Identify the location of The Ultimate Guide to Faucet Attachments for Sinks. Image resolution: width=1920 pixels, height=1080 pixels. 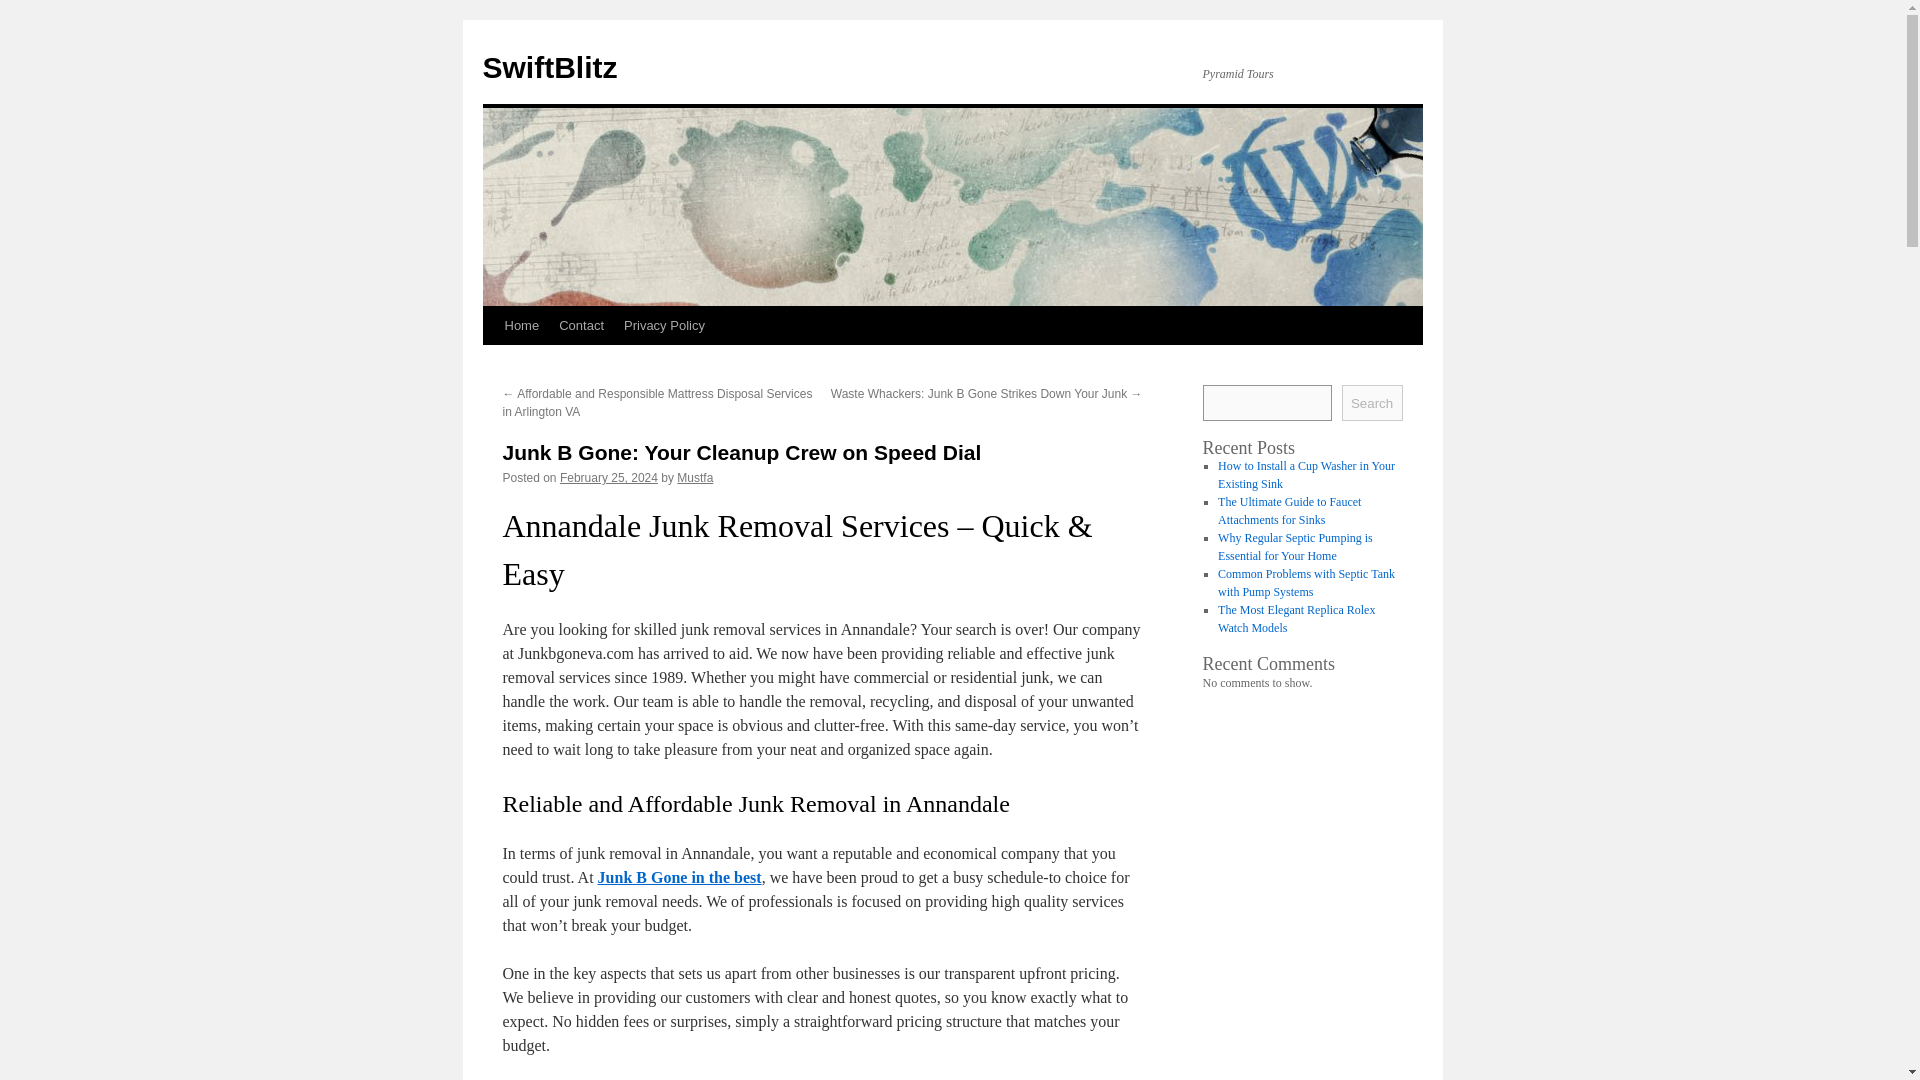
(1289, 510).